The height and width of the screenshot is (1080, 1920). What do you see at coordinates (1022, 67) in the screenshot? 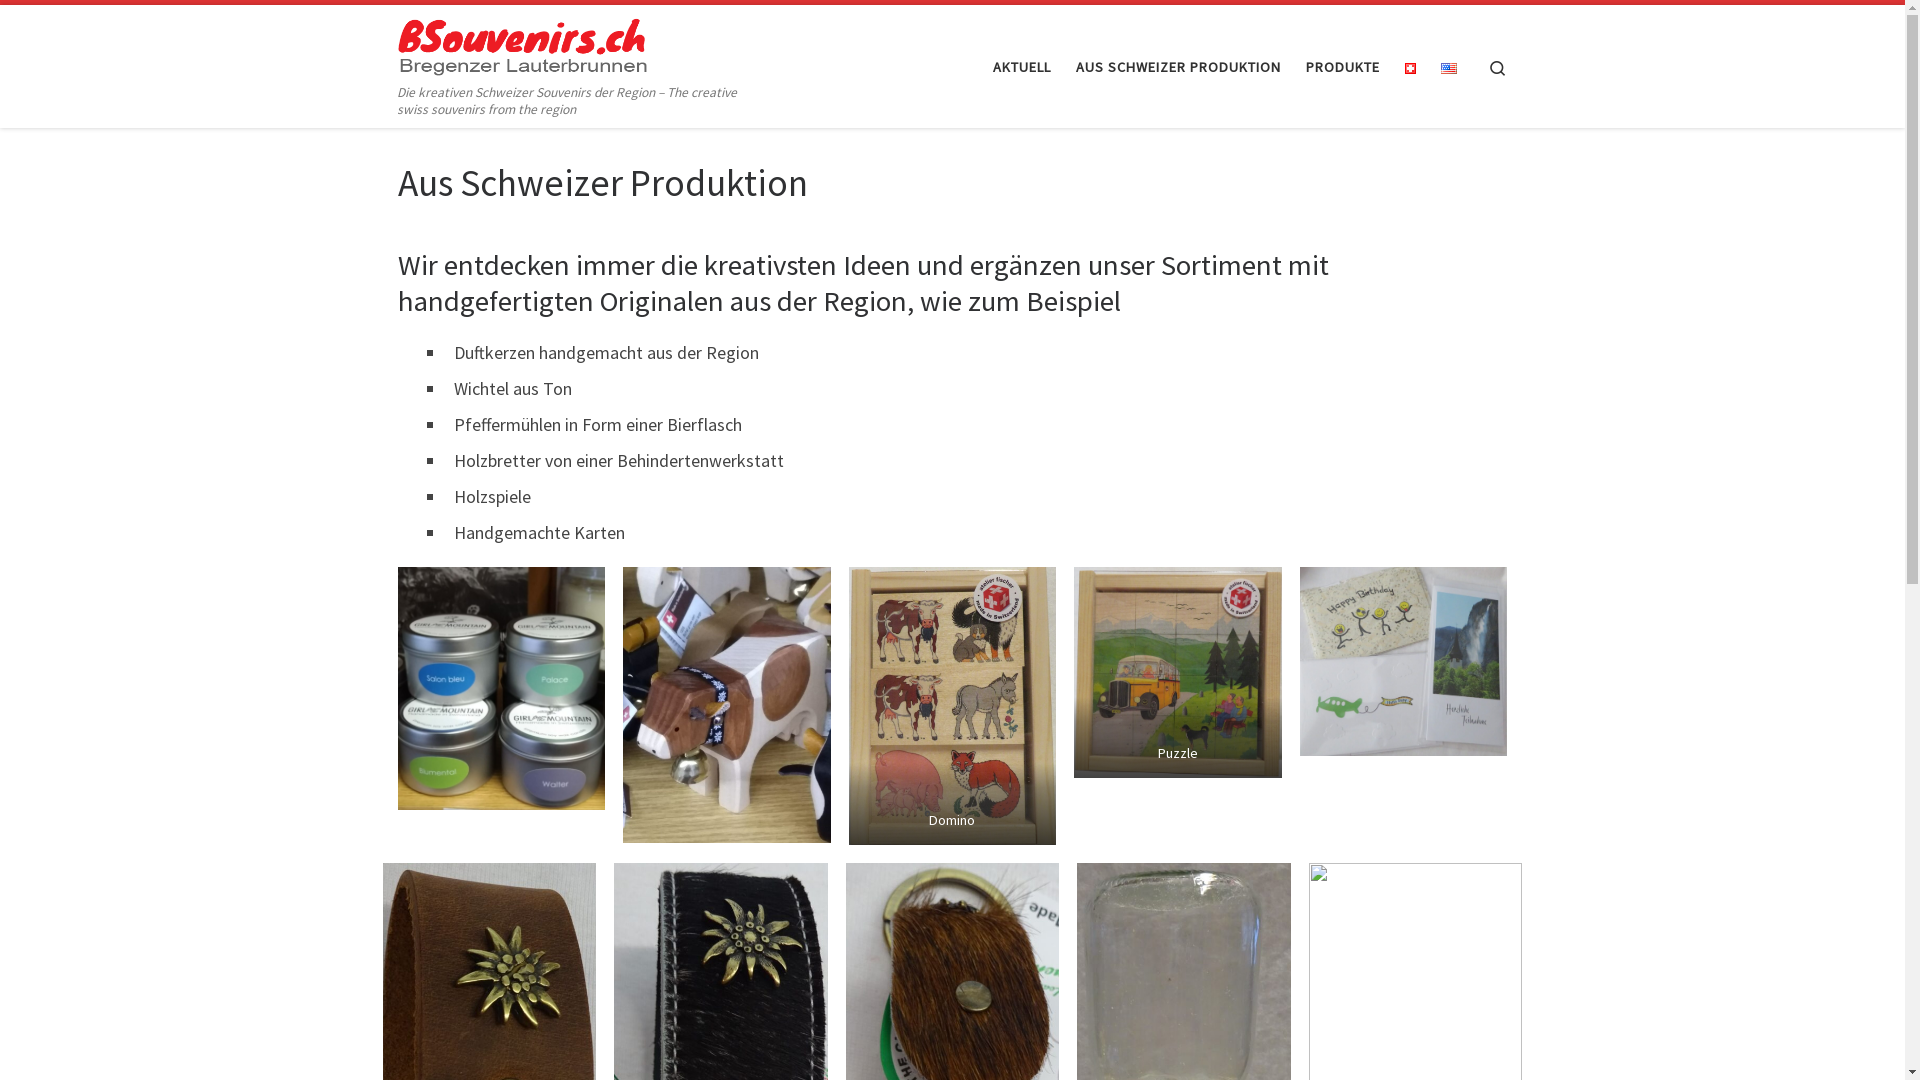
I see `AKTUELL` at bounding box center [1022, 67].